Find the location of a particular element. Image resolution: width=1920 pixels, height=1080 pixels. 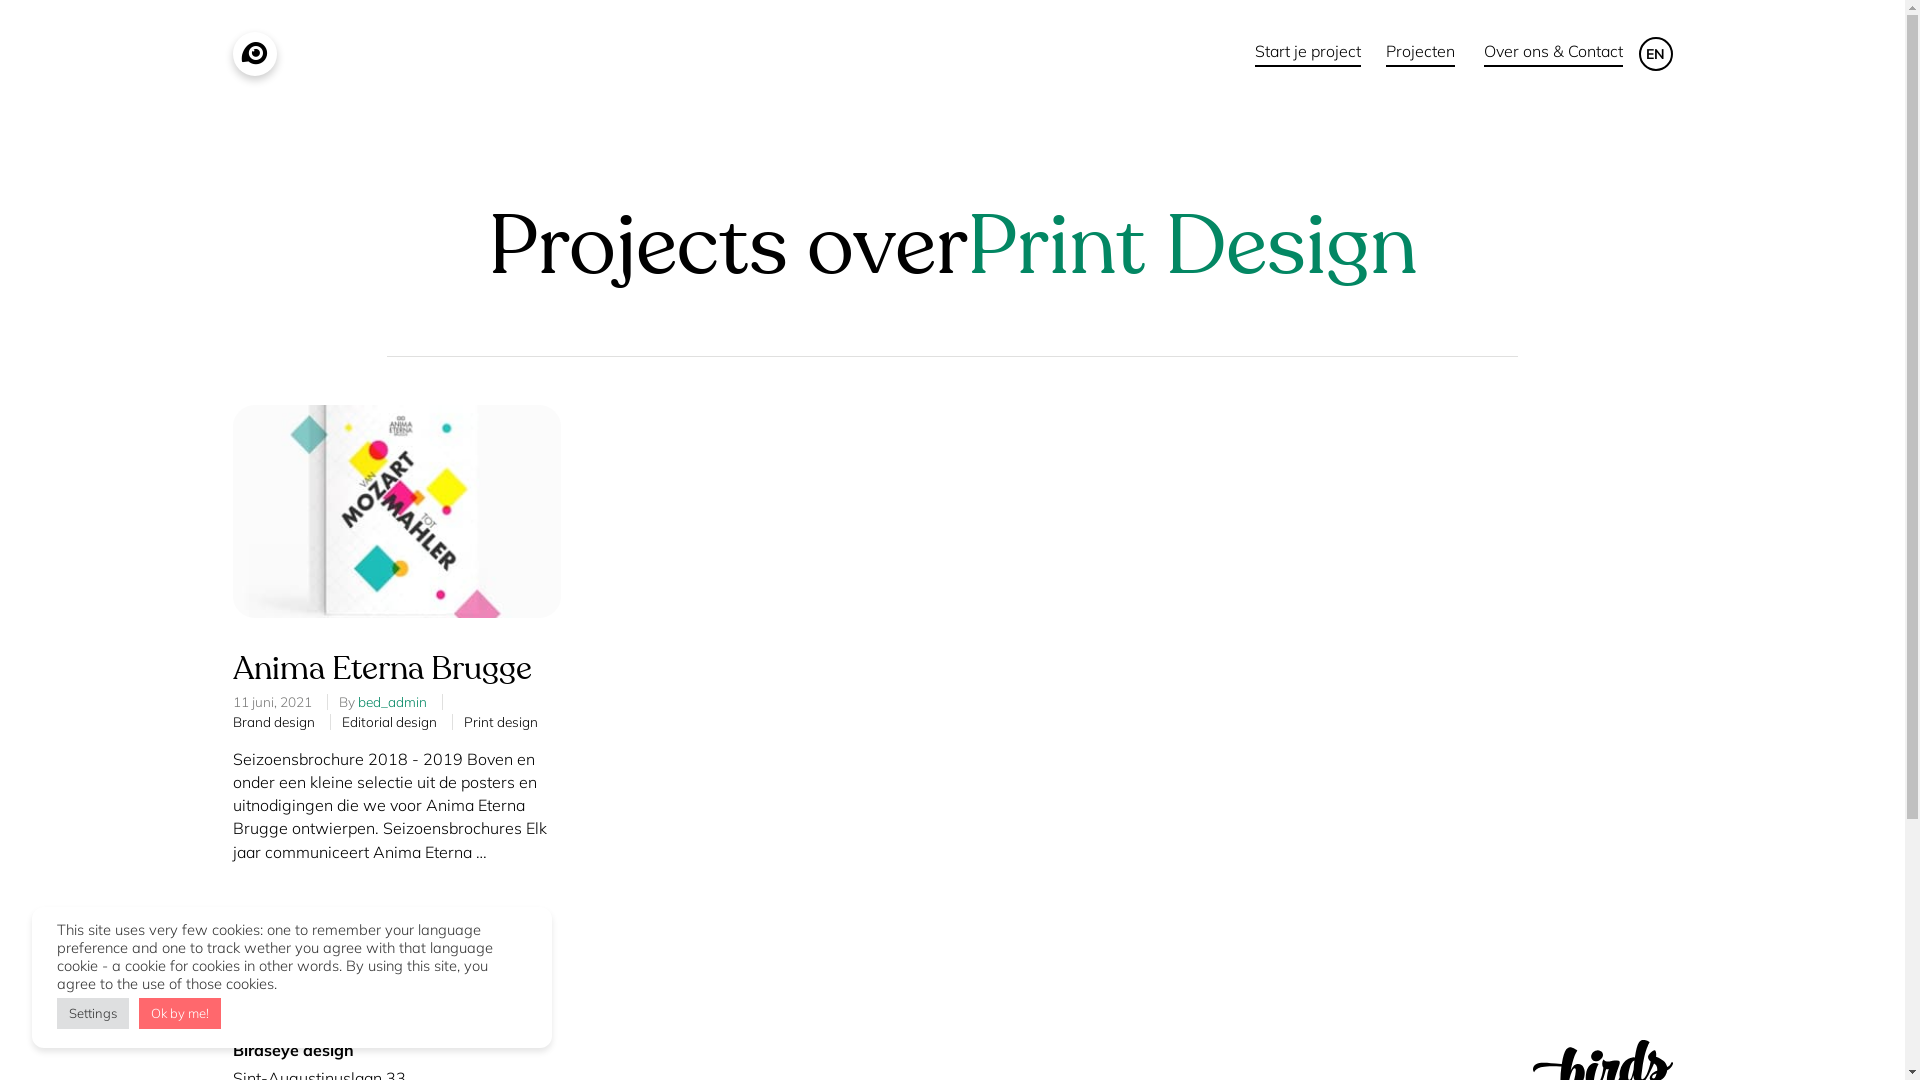

Projecten is located at coordinates (1420, 54).